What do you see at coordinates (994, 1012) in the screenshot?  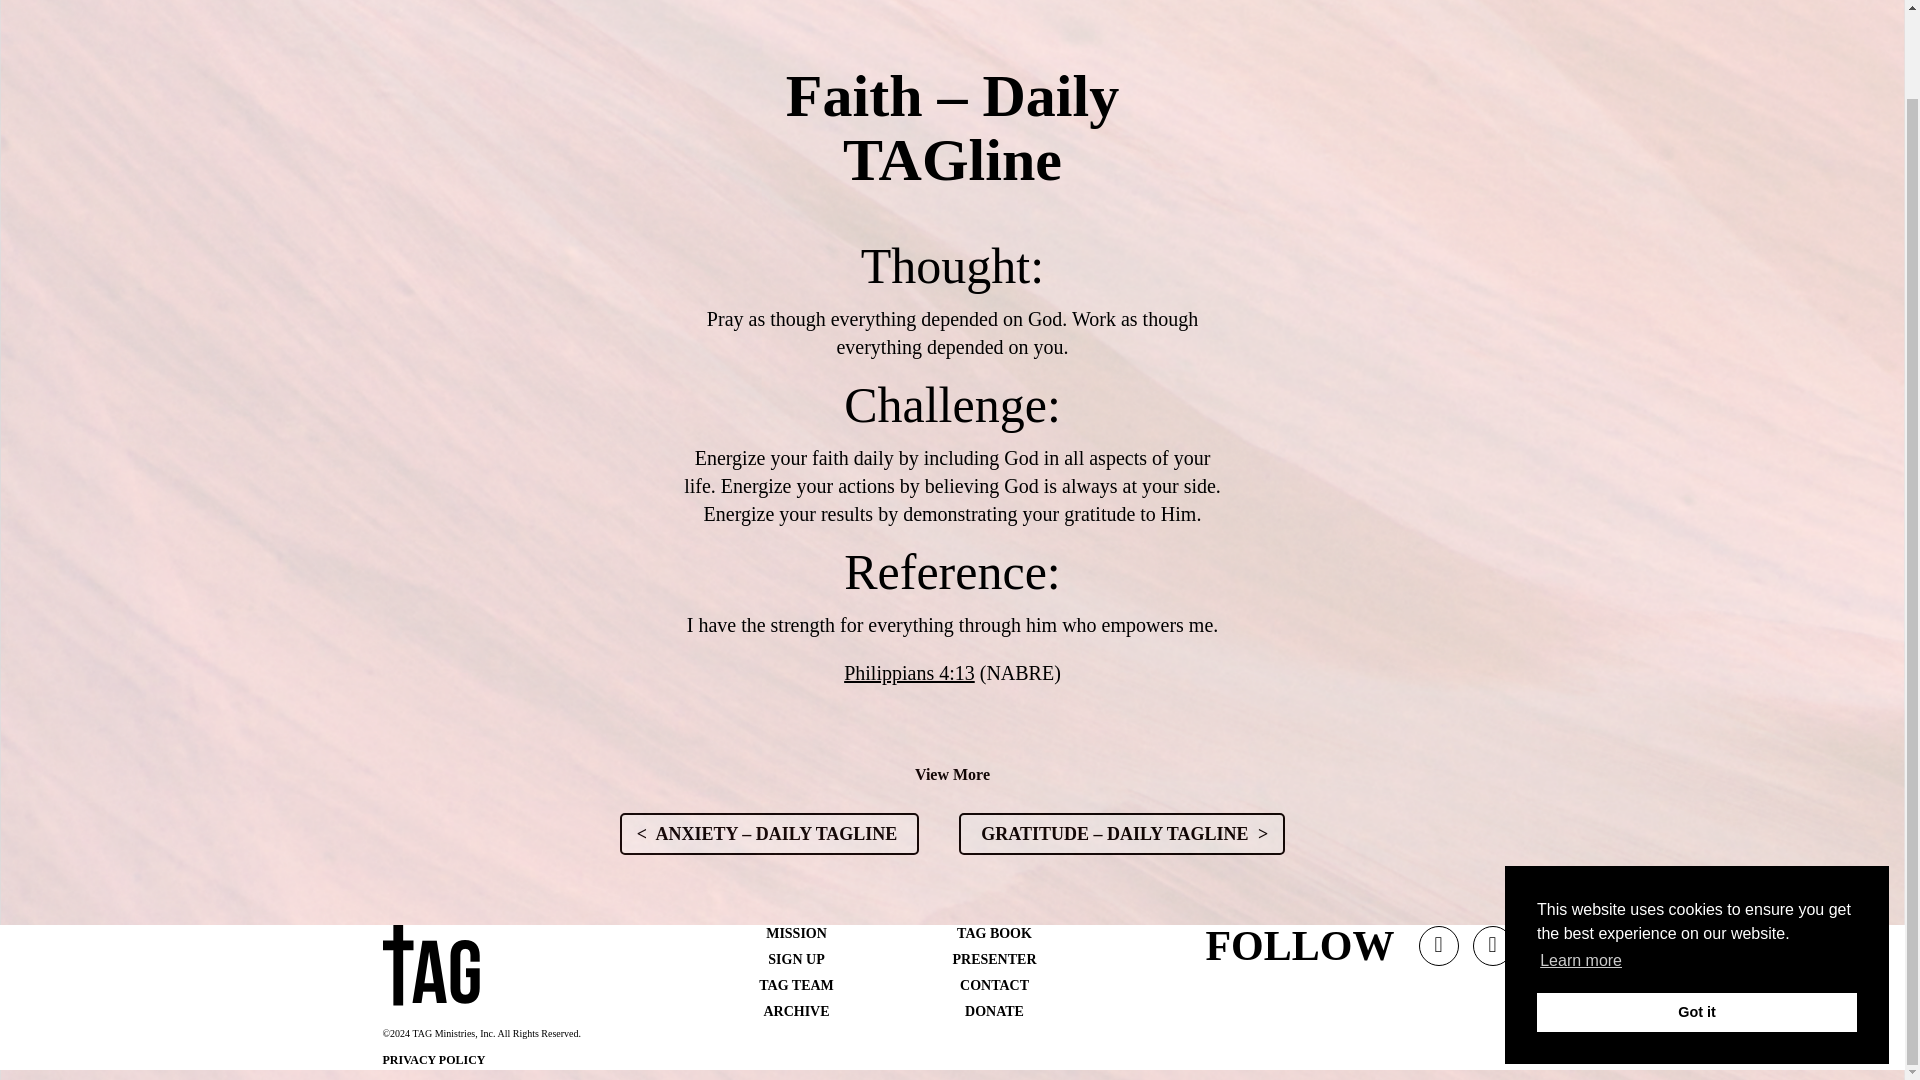 I see `DONATE` at bounding box center [994, 1012].